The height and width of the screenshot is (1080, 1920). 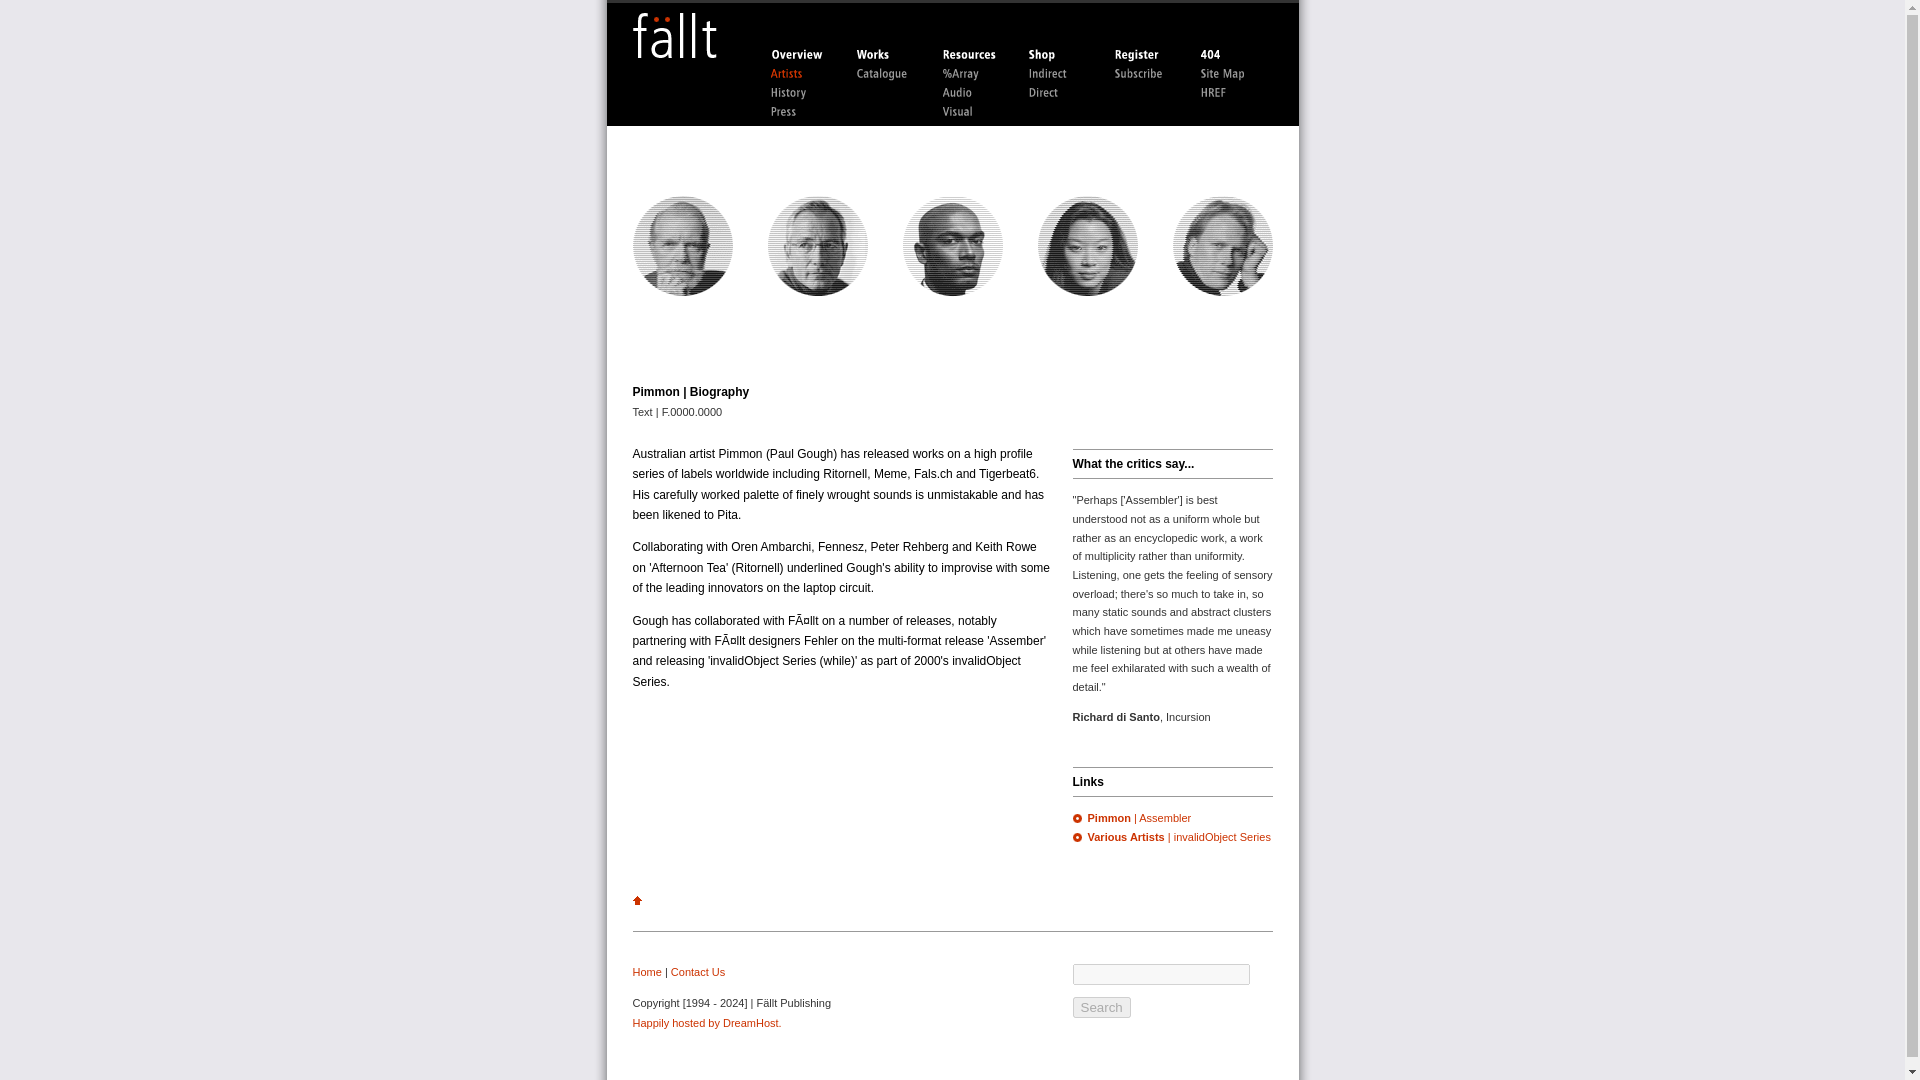 What do you see at coordinates (1100, 1007) in the screenshot?
I see `Search` at bounding box center [1100, 1007].